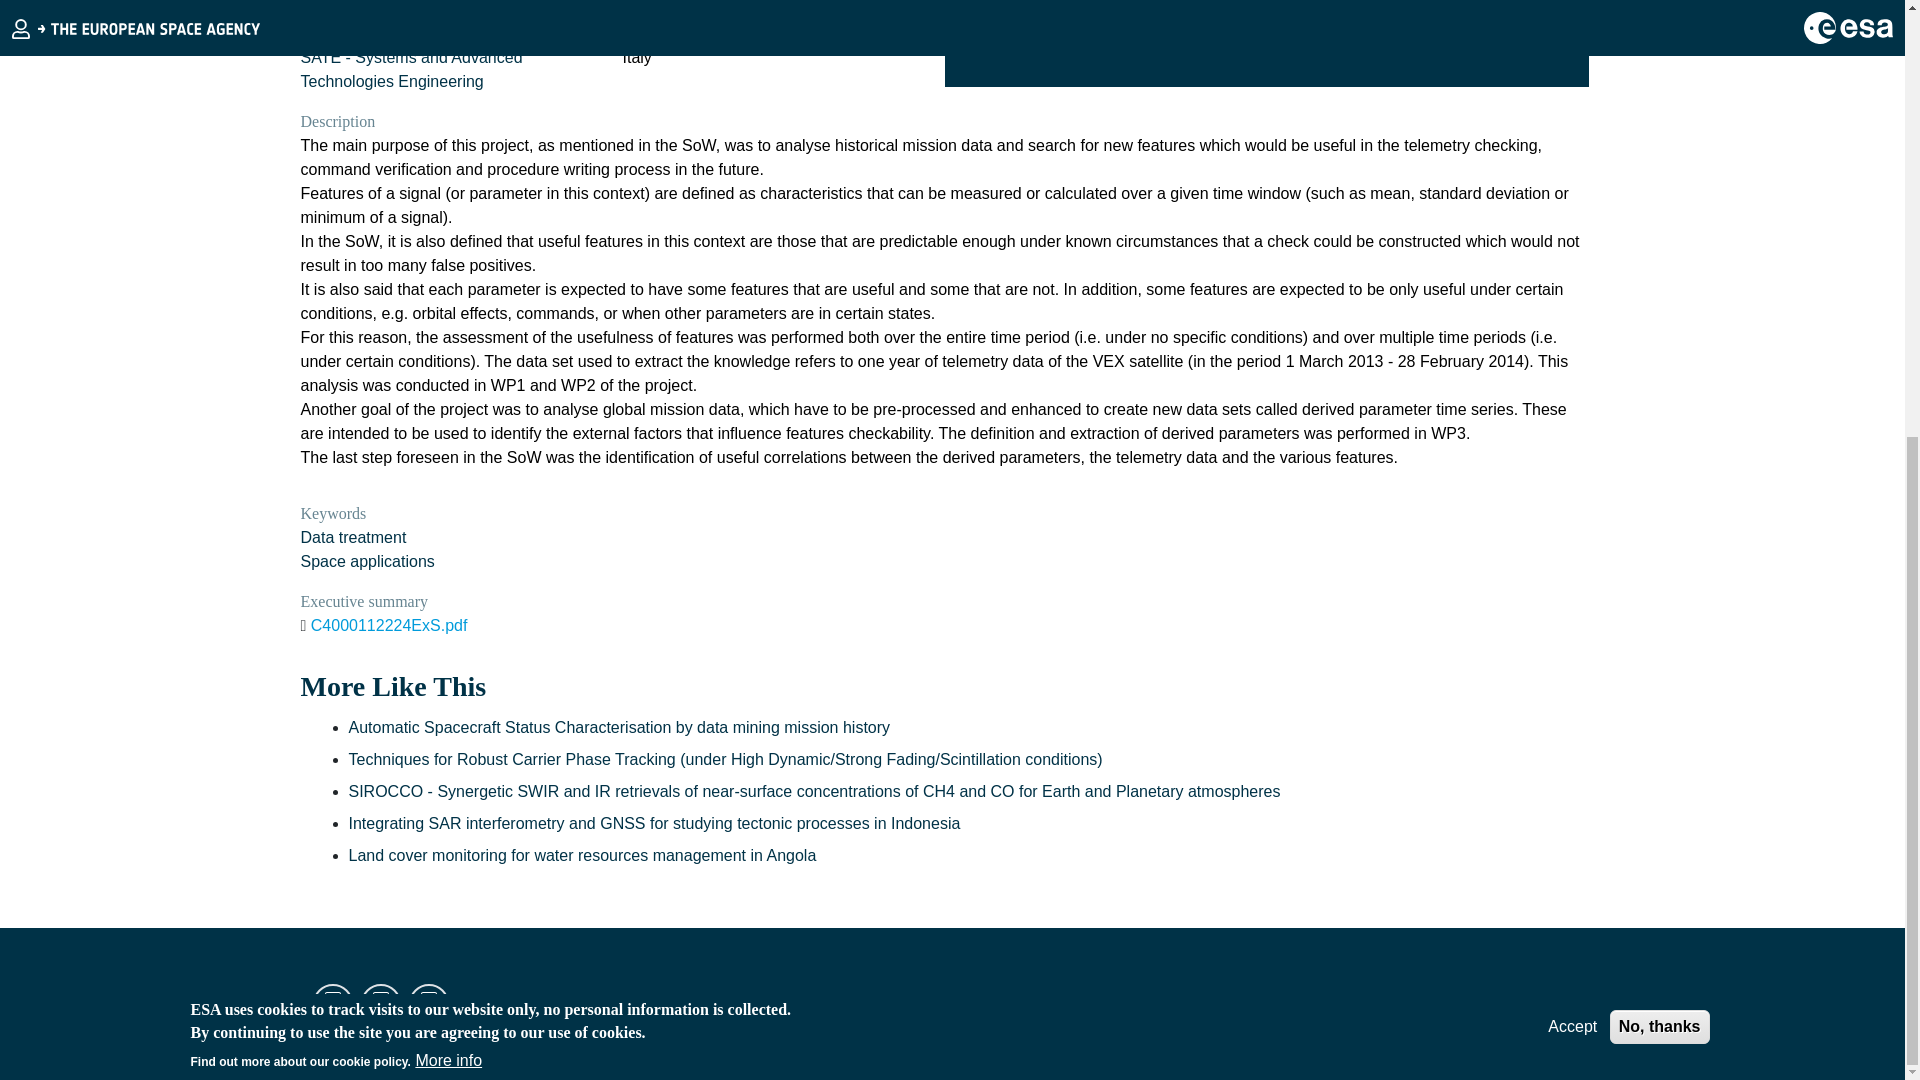 The image size is (1920, 1080). Describe the element at coordinates (428, 1012) in the screenshot. I see `Send Mail` at that location.